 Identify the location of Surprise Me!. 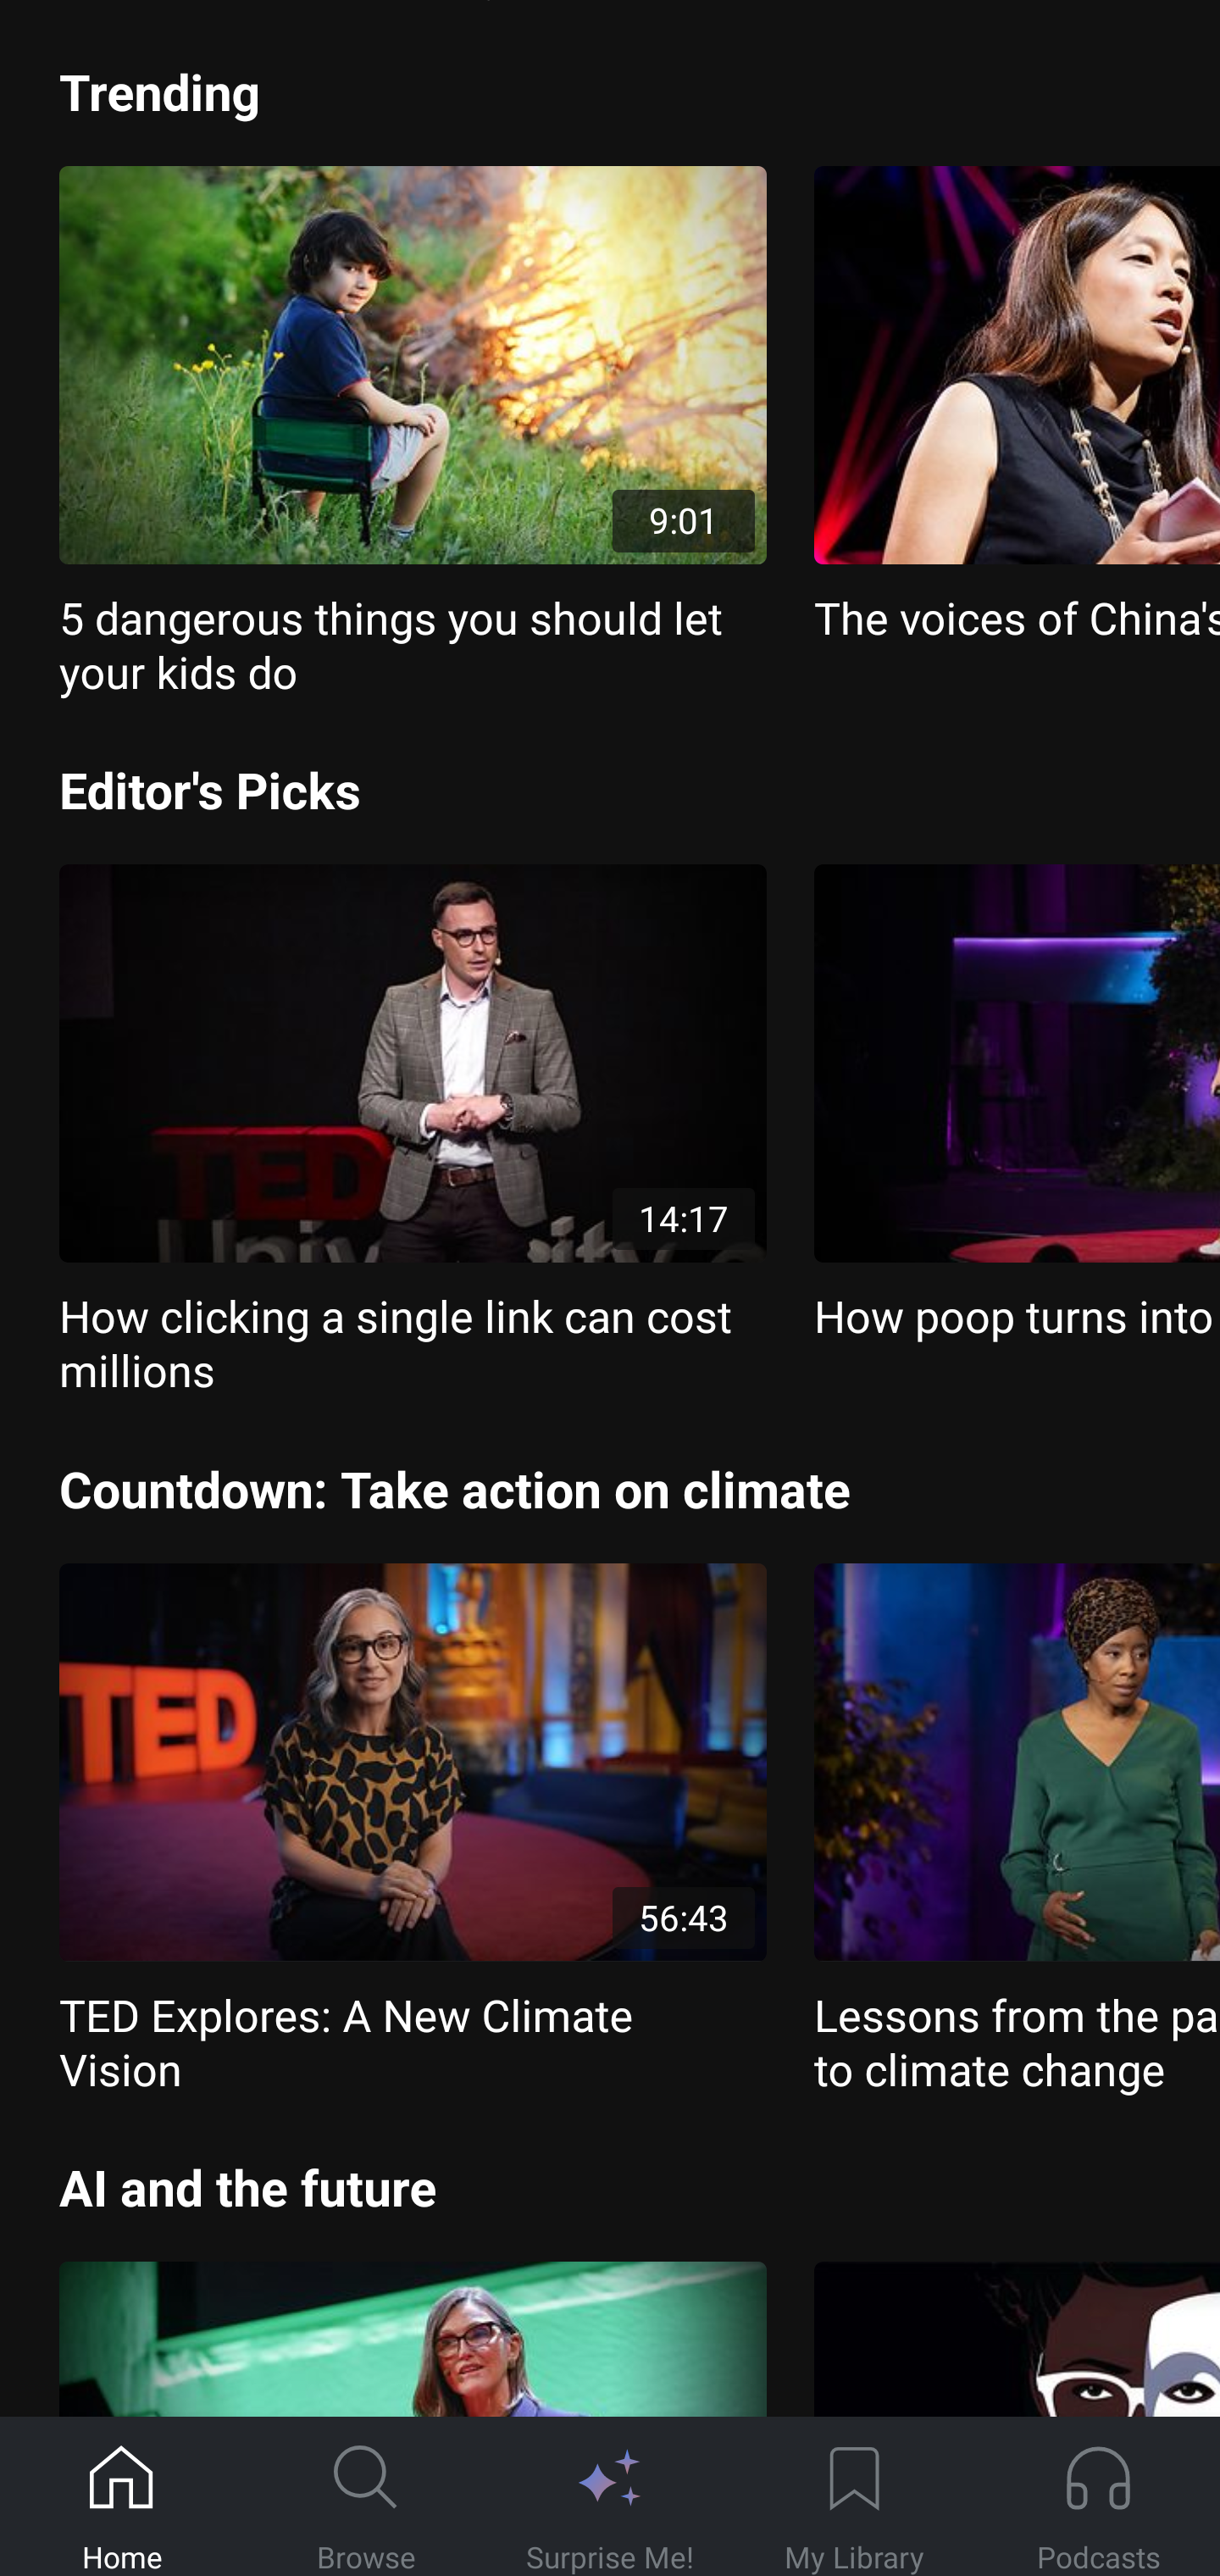
(610, 2497).